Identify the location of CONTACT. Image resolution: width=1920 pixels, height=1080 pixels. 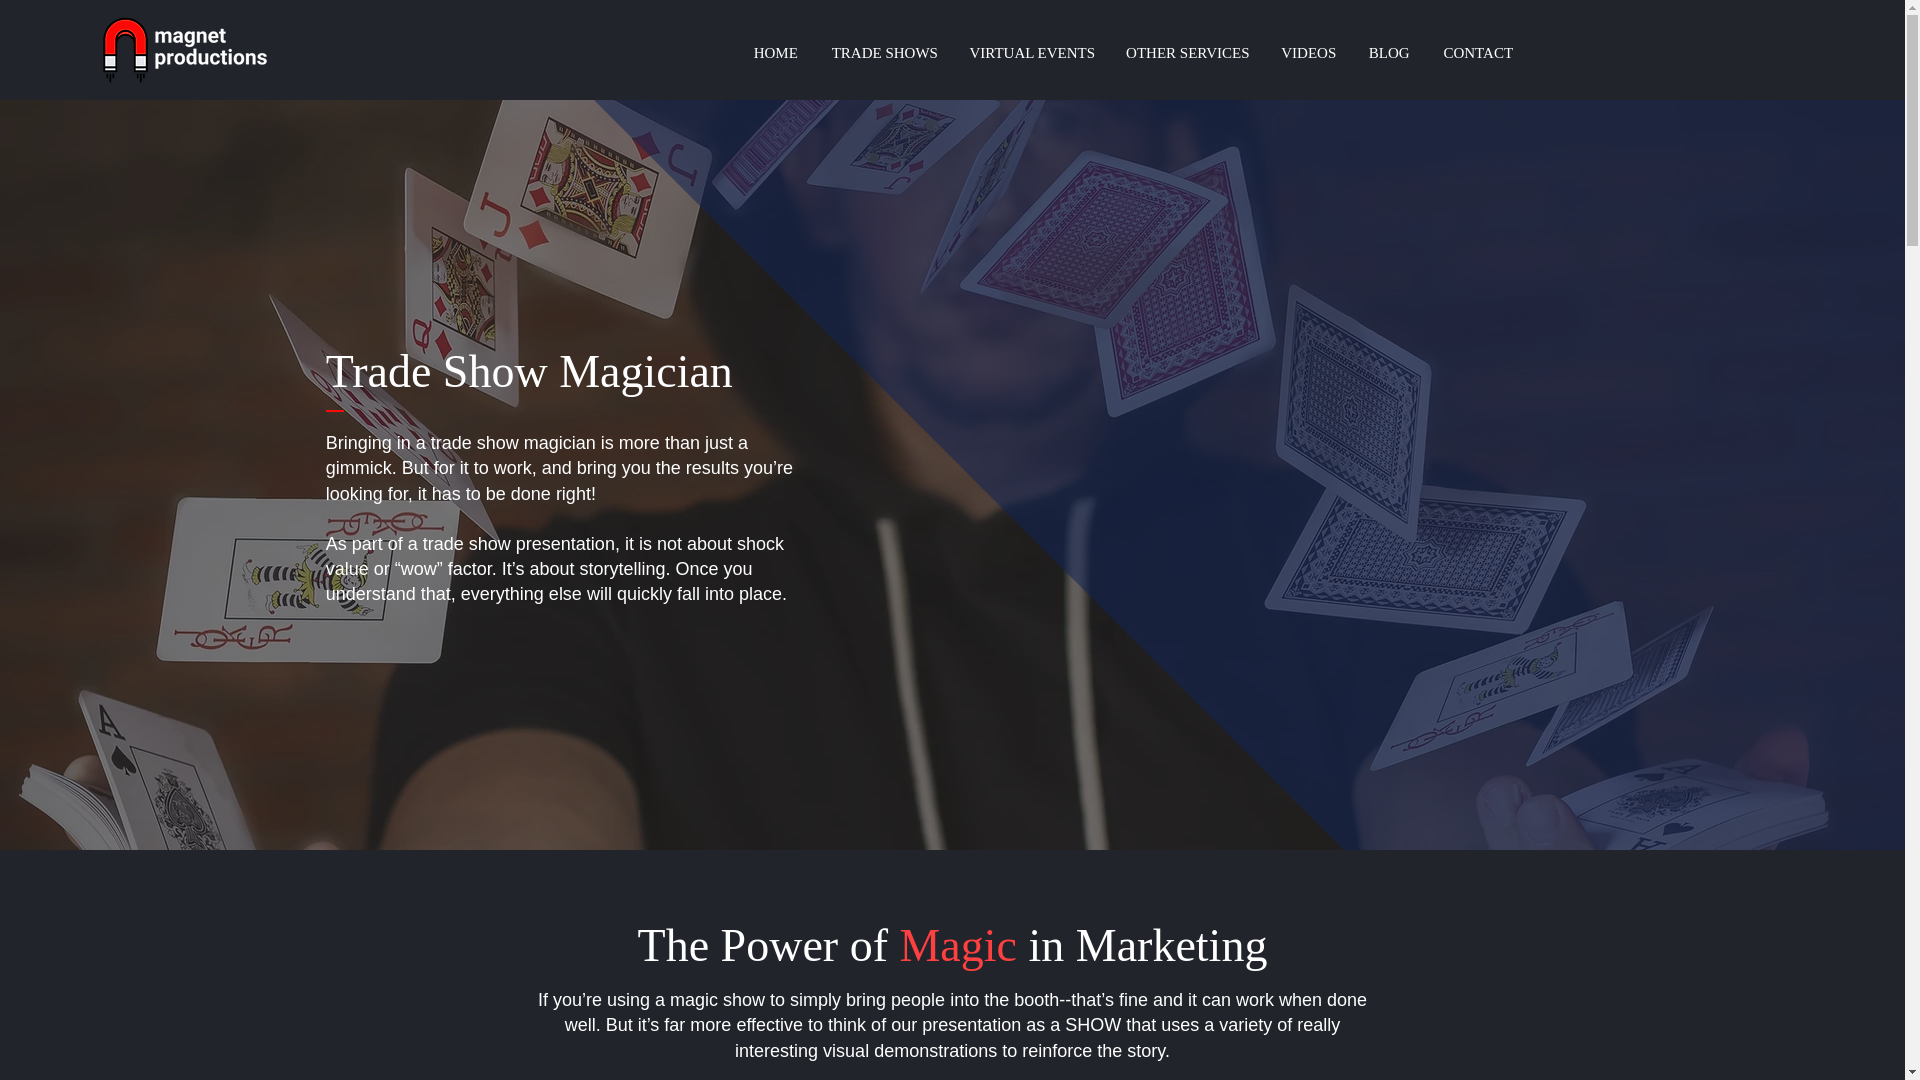
(1478, 52).